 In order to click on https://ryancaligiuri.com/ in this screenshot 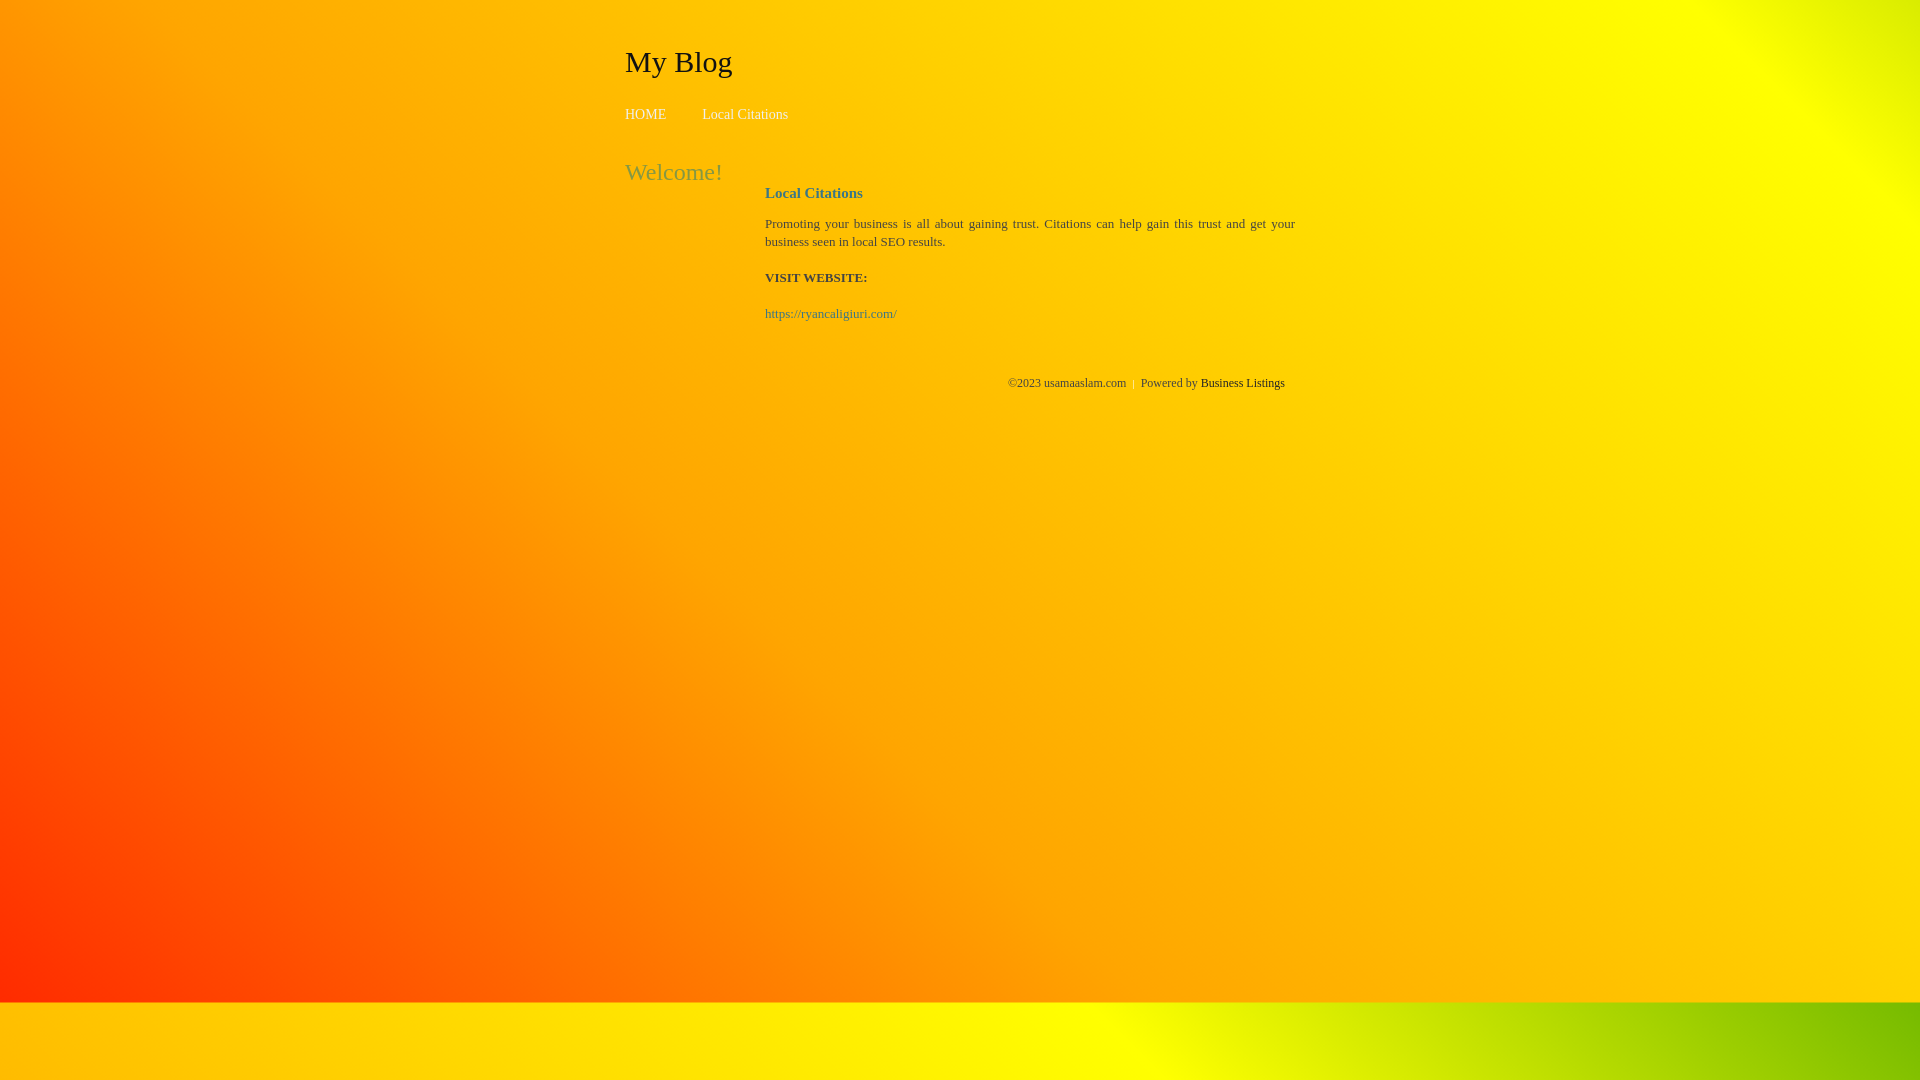, I will do `click(831, 314)`.